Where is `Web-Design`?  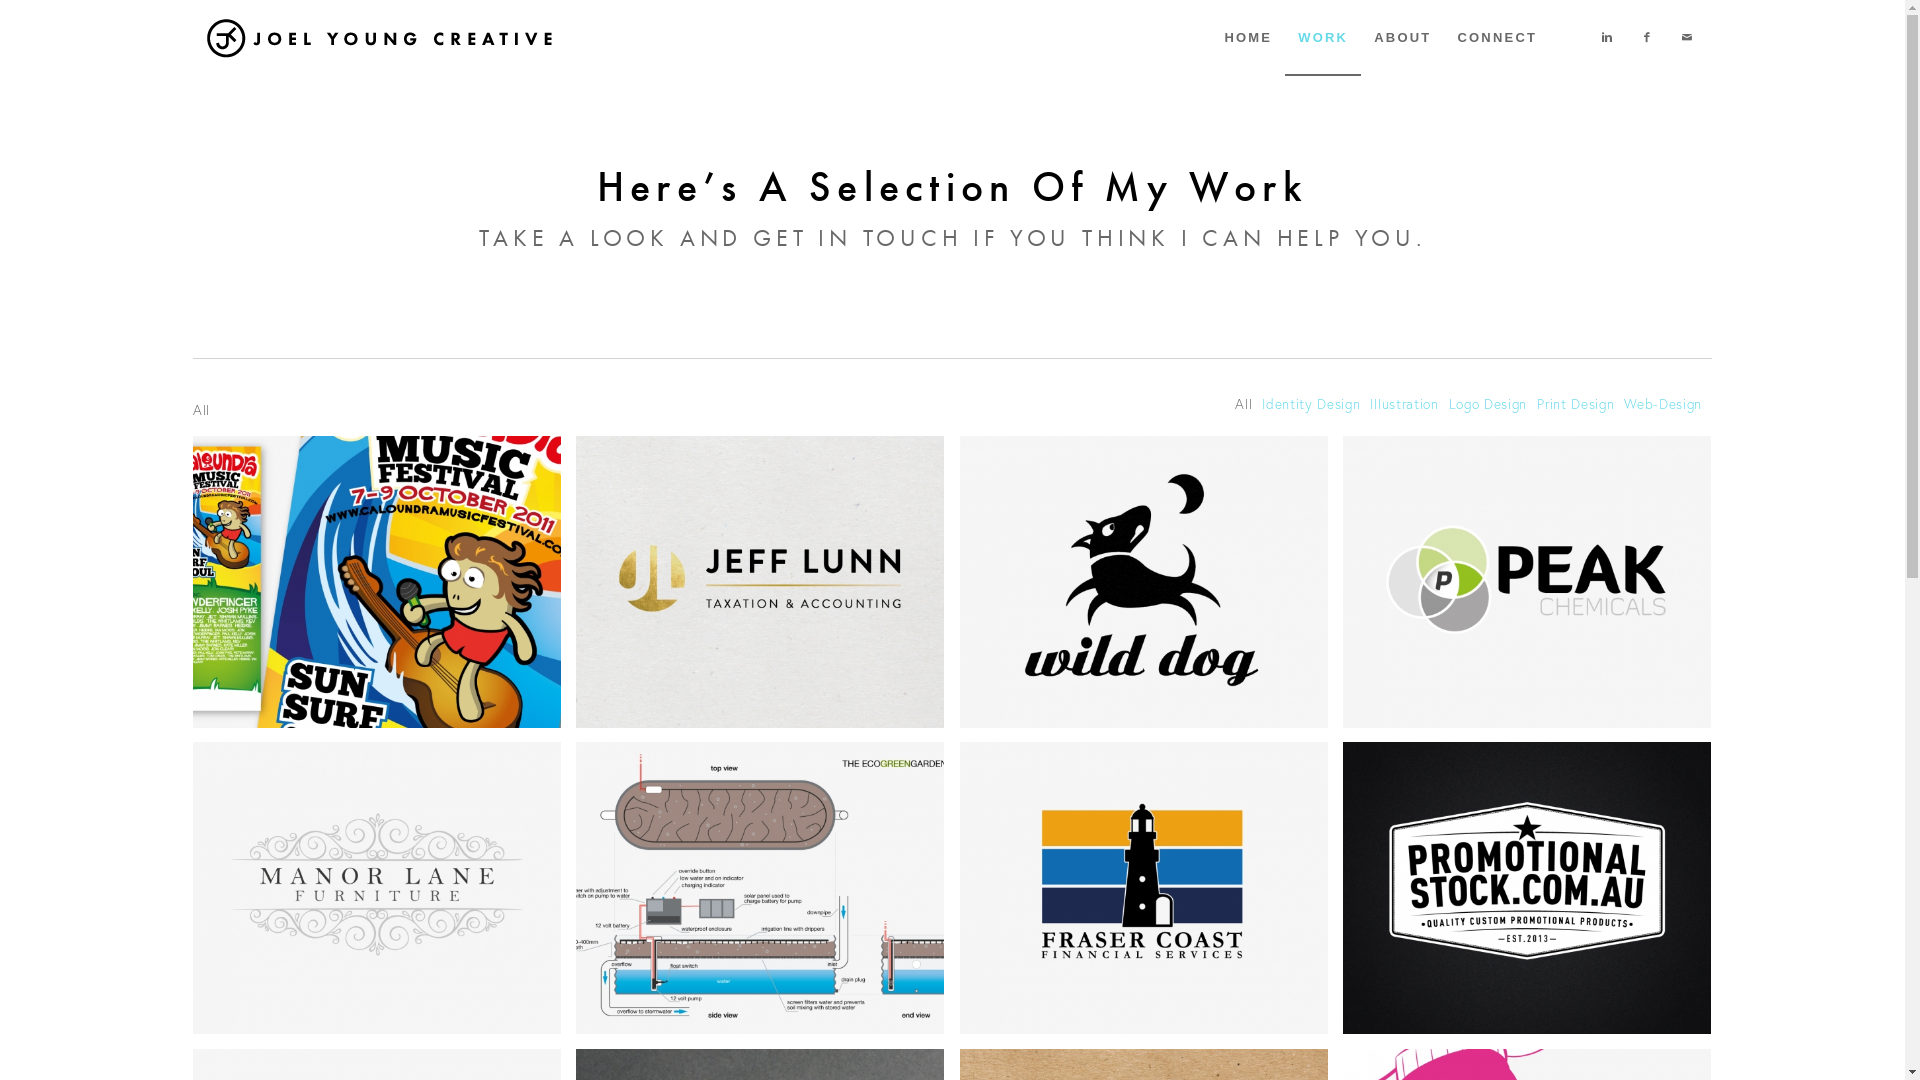 Web-Design is located at coordinates (1663, 406).